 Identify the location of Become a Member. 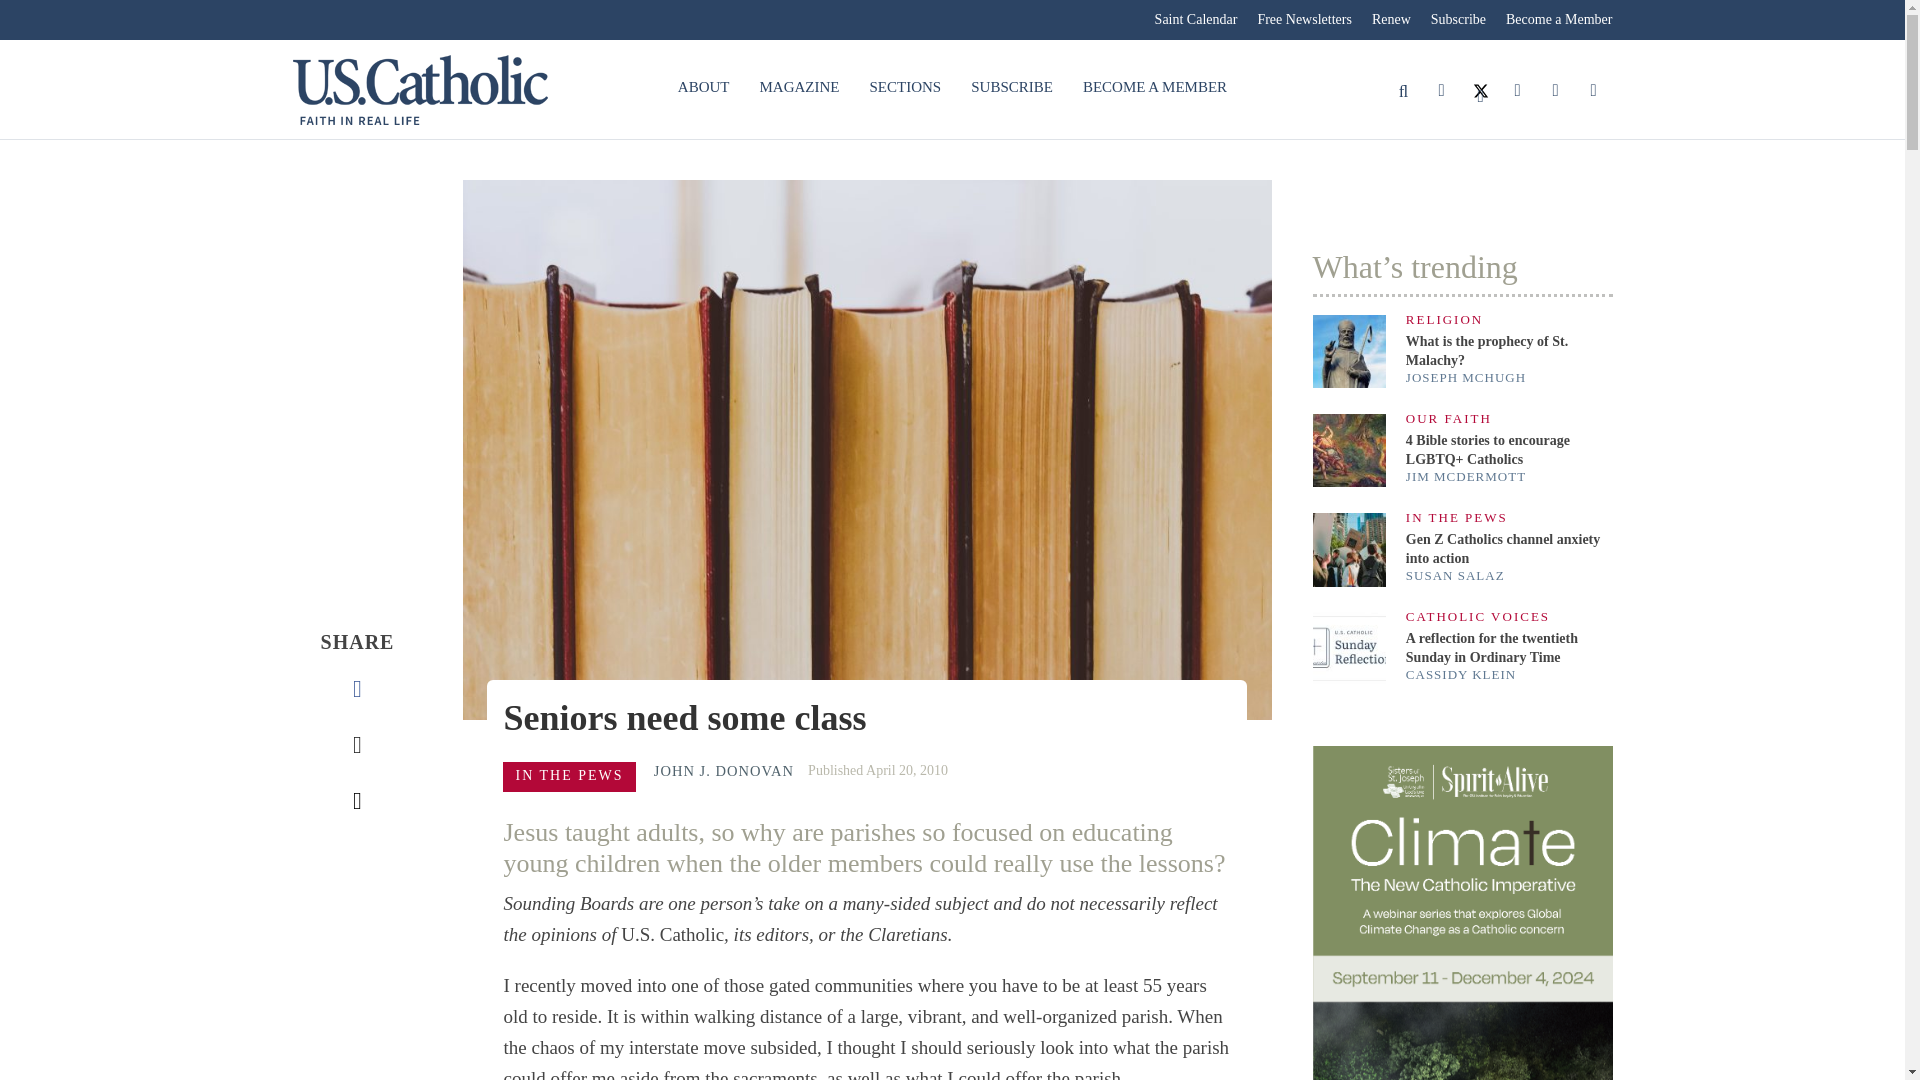
(1554, 20).